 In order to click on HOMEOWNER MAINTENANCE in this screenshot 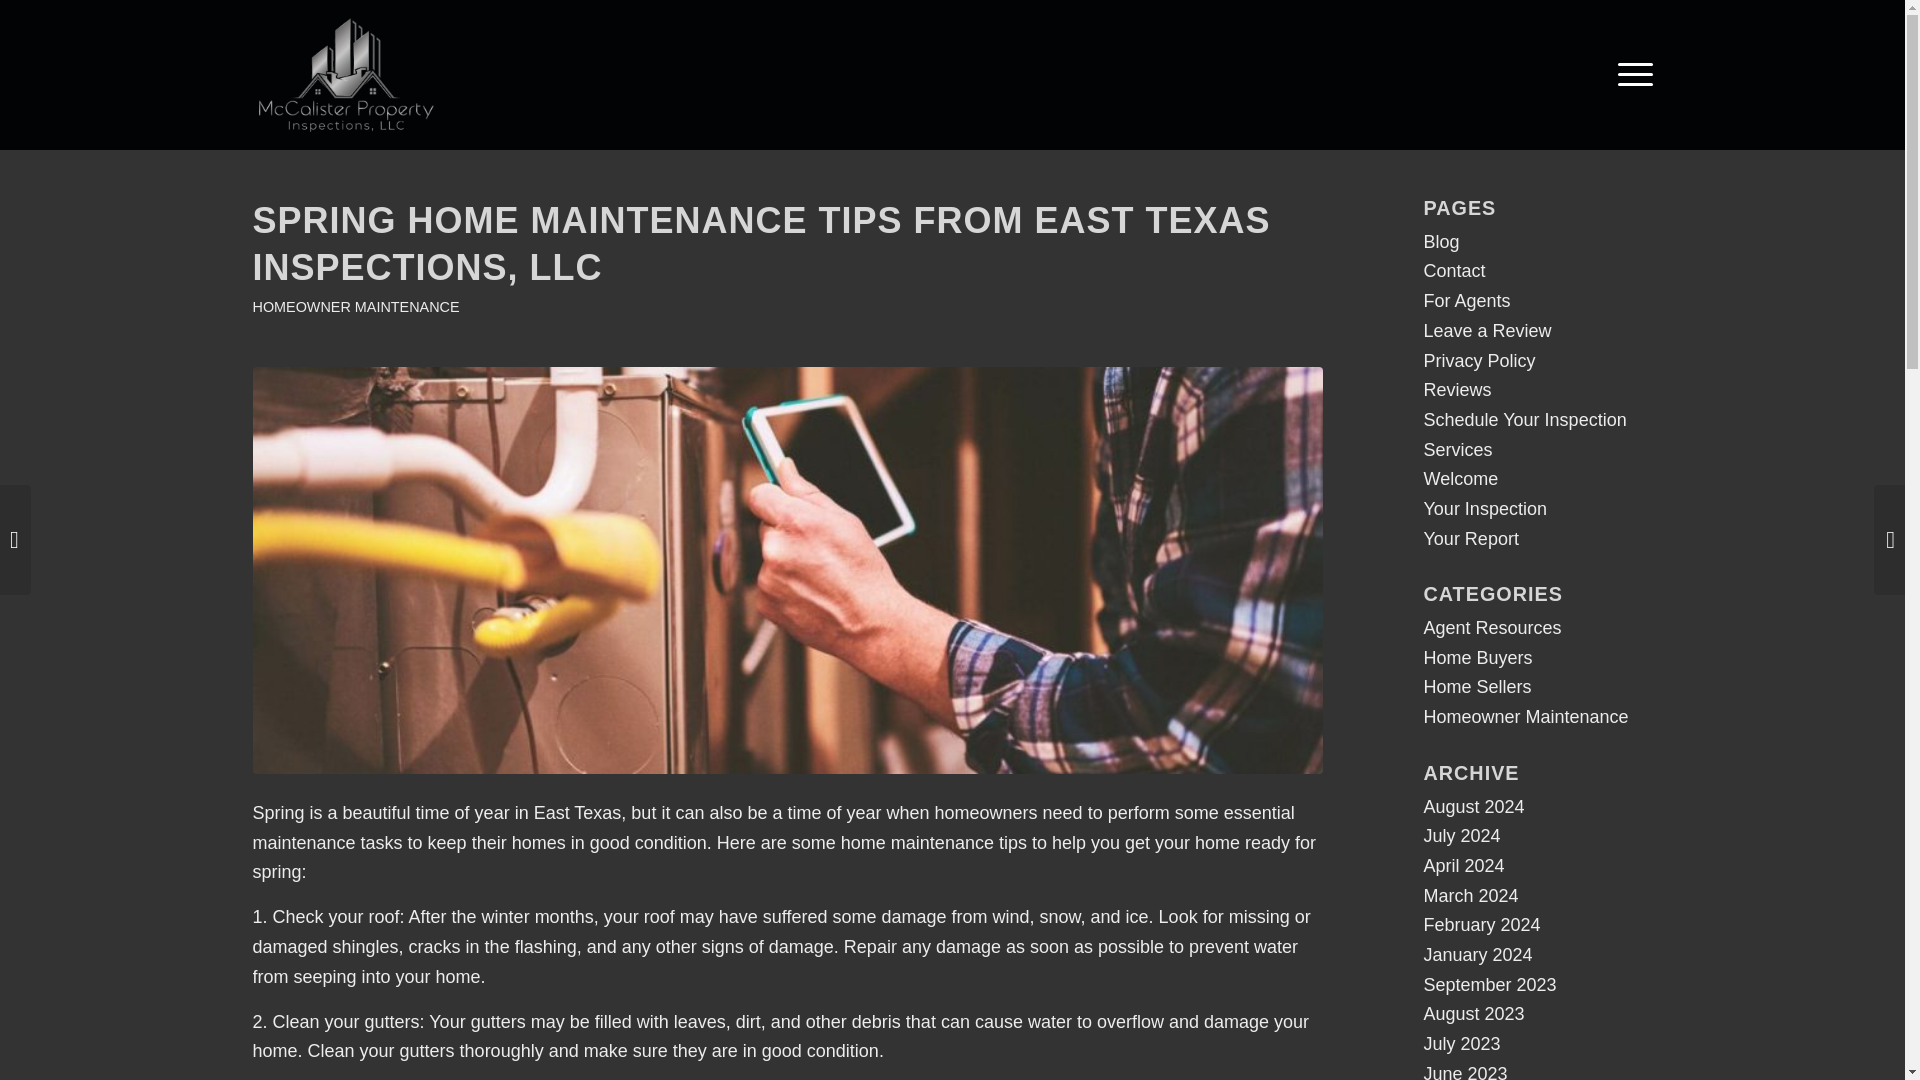, I will do `click(354, 307)`.